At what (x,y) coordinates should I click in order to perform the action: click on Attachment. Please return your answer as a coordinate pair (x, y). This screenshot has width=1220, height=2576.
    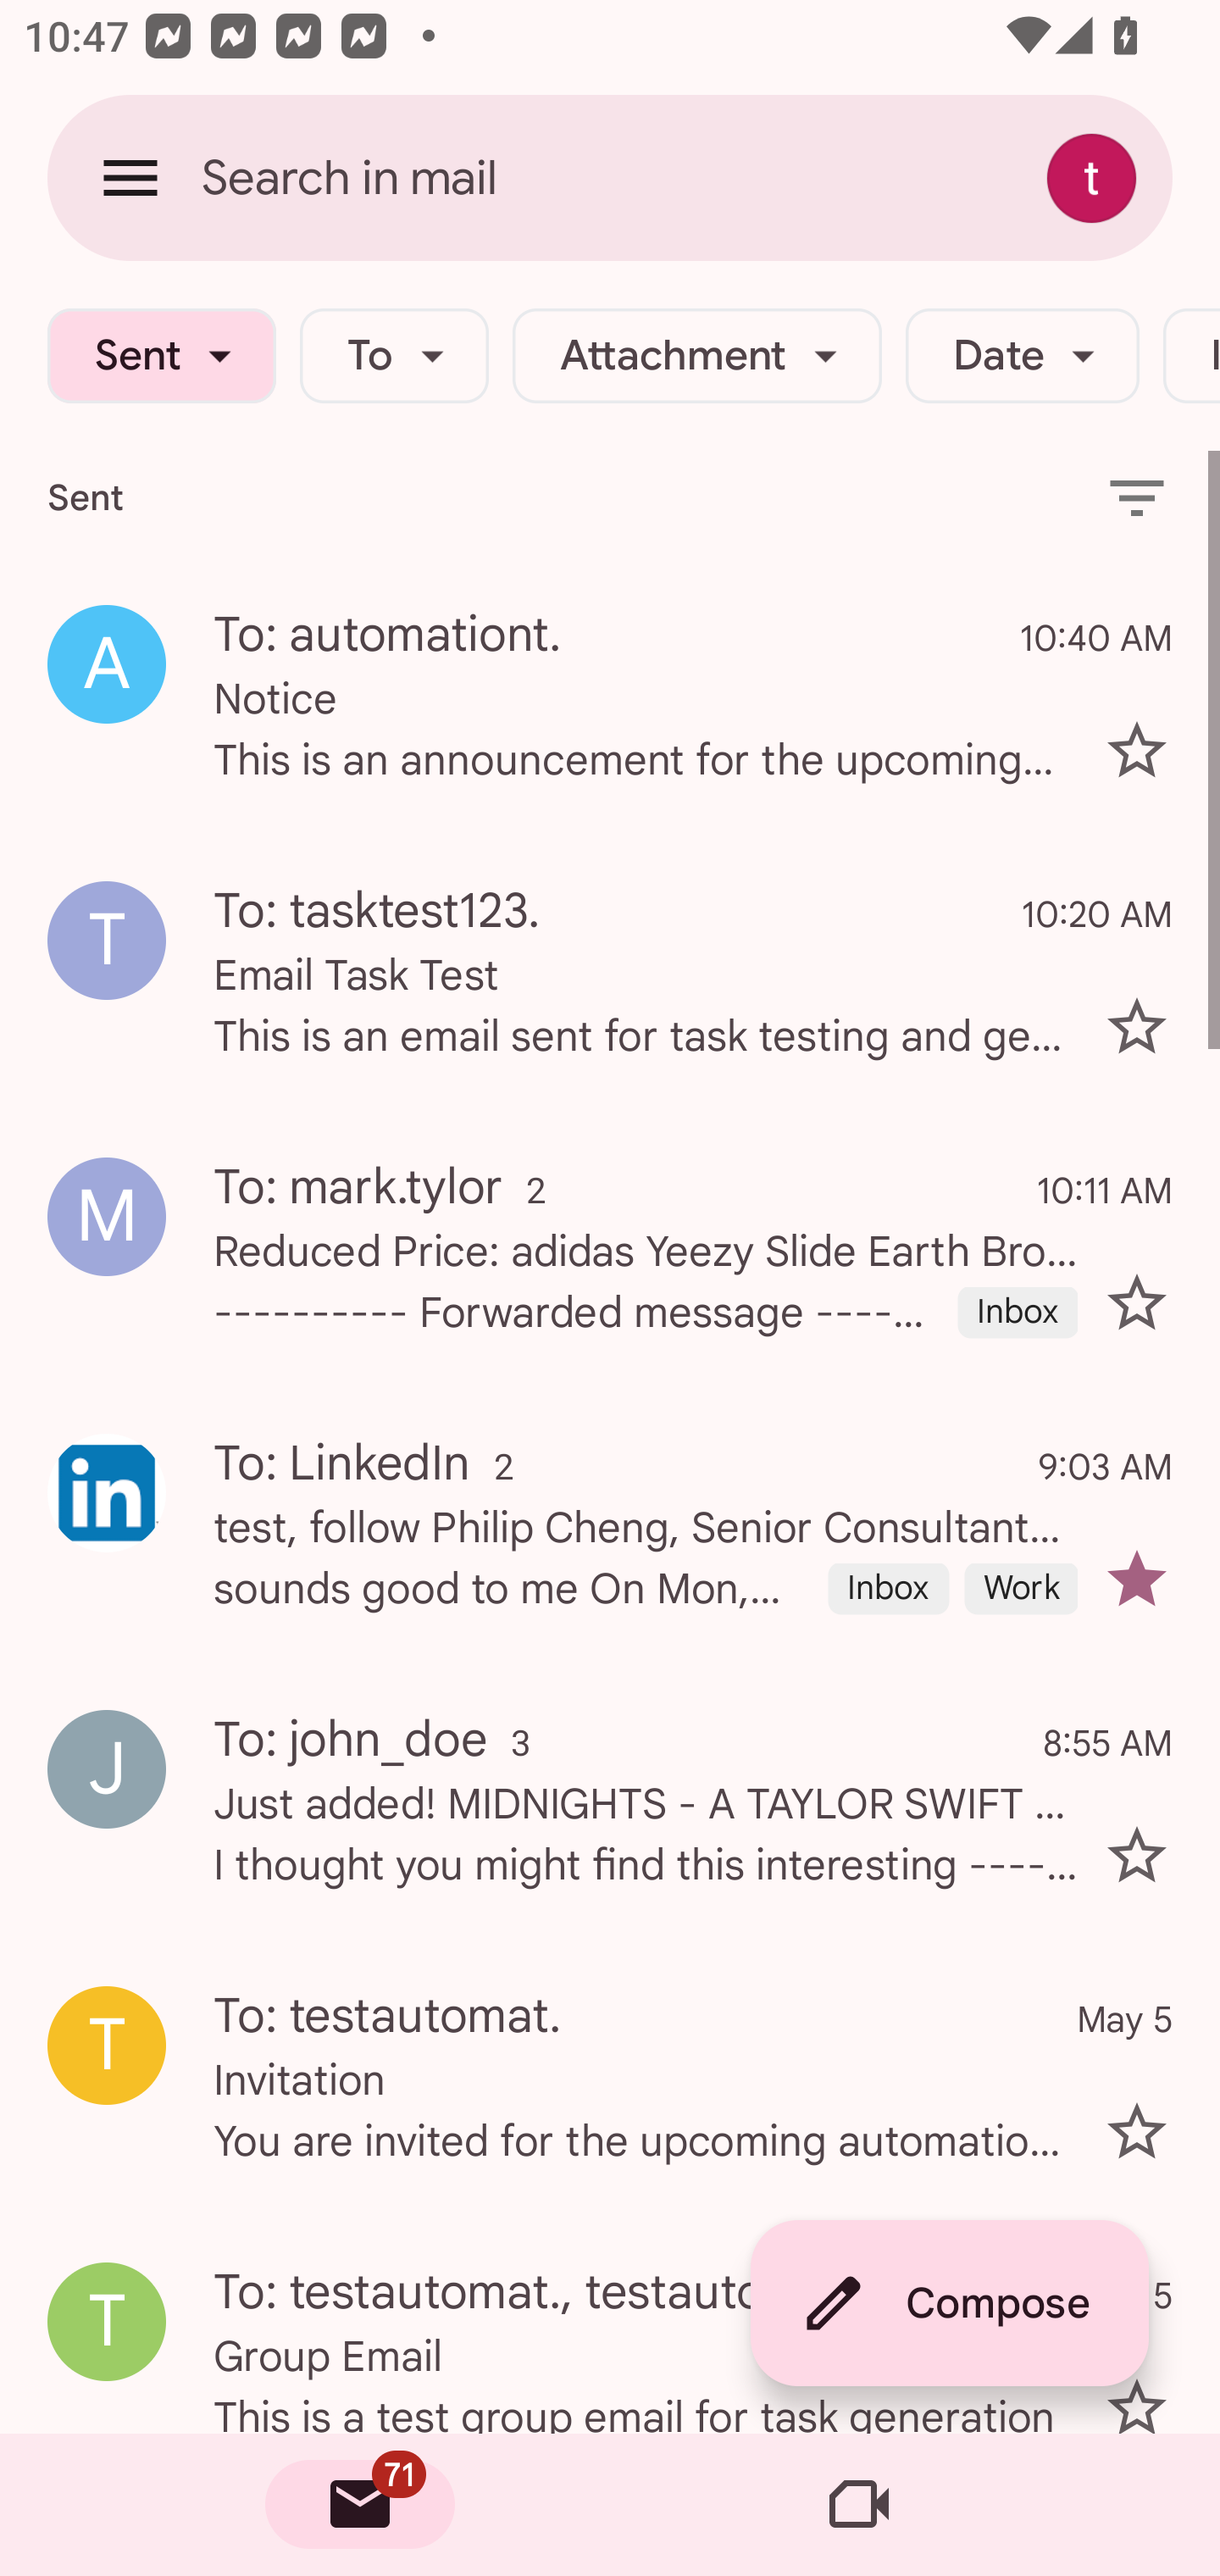
    Looking at the image, I should click on (696, 356).